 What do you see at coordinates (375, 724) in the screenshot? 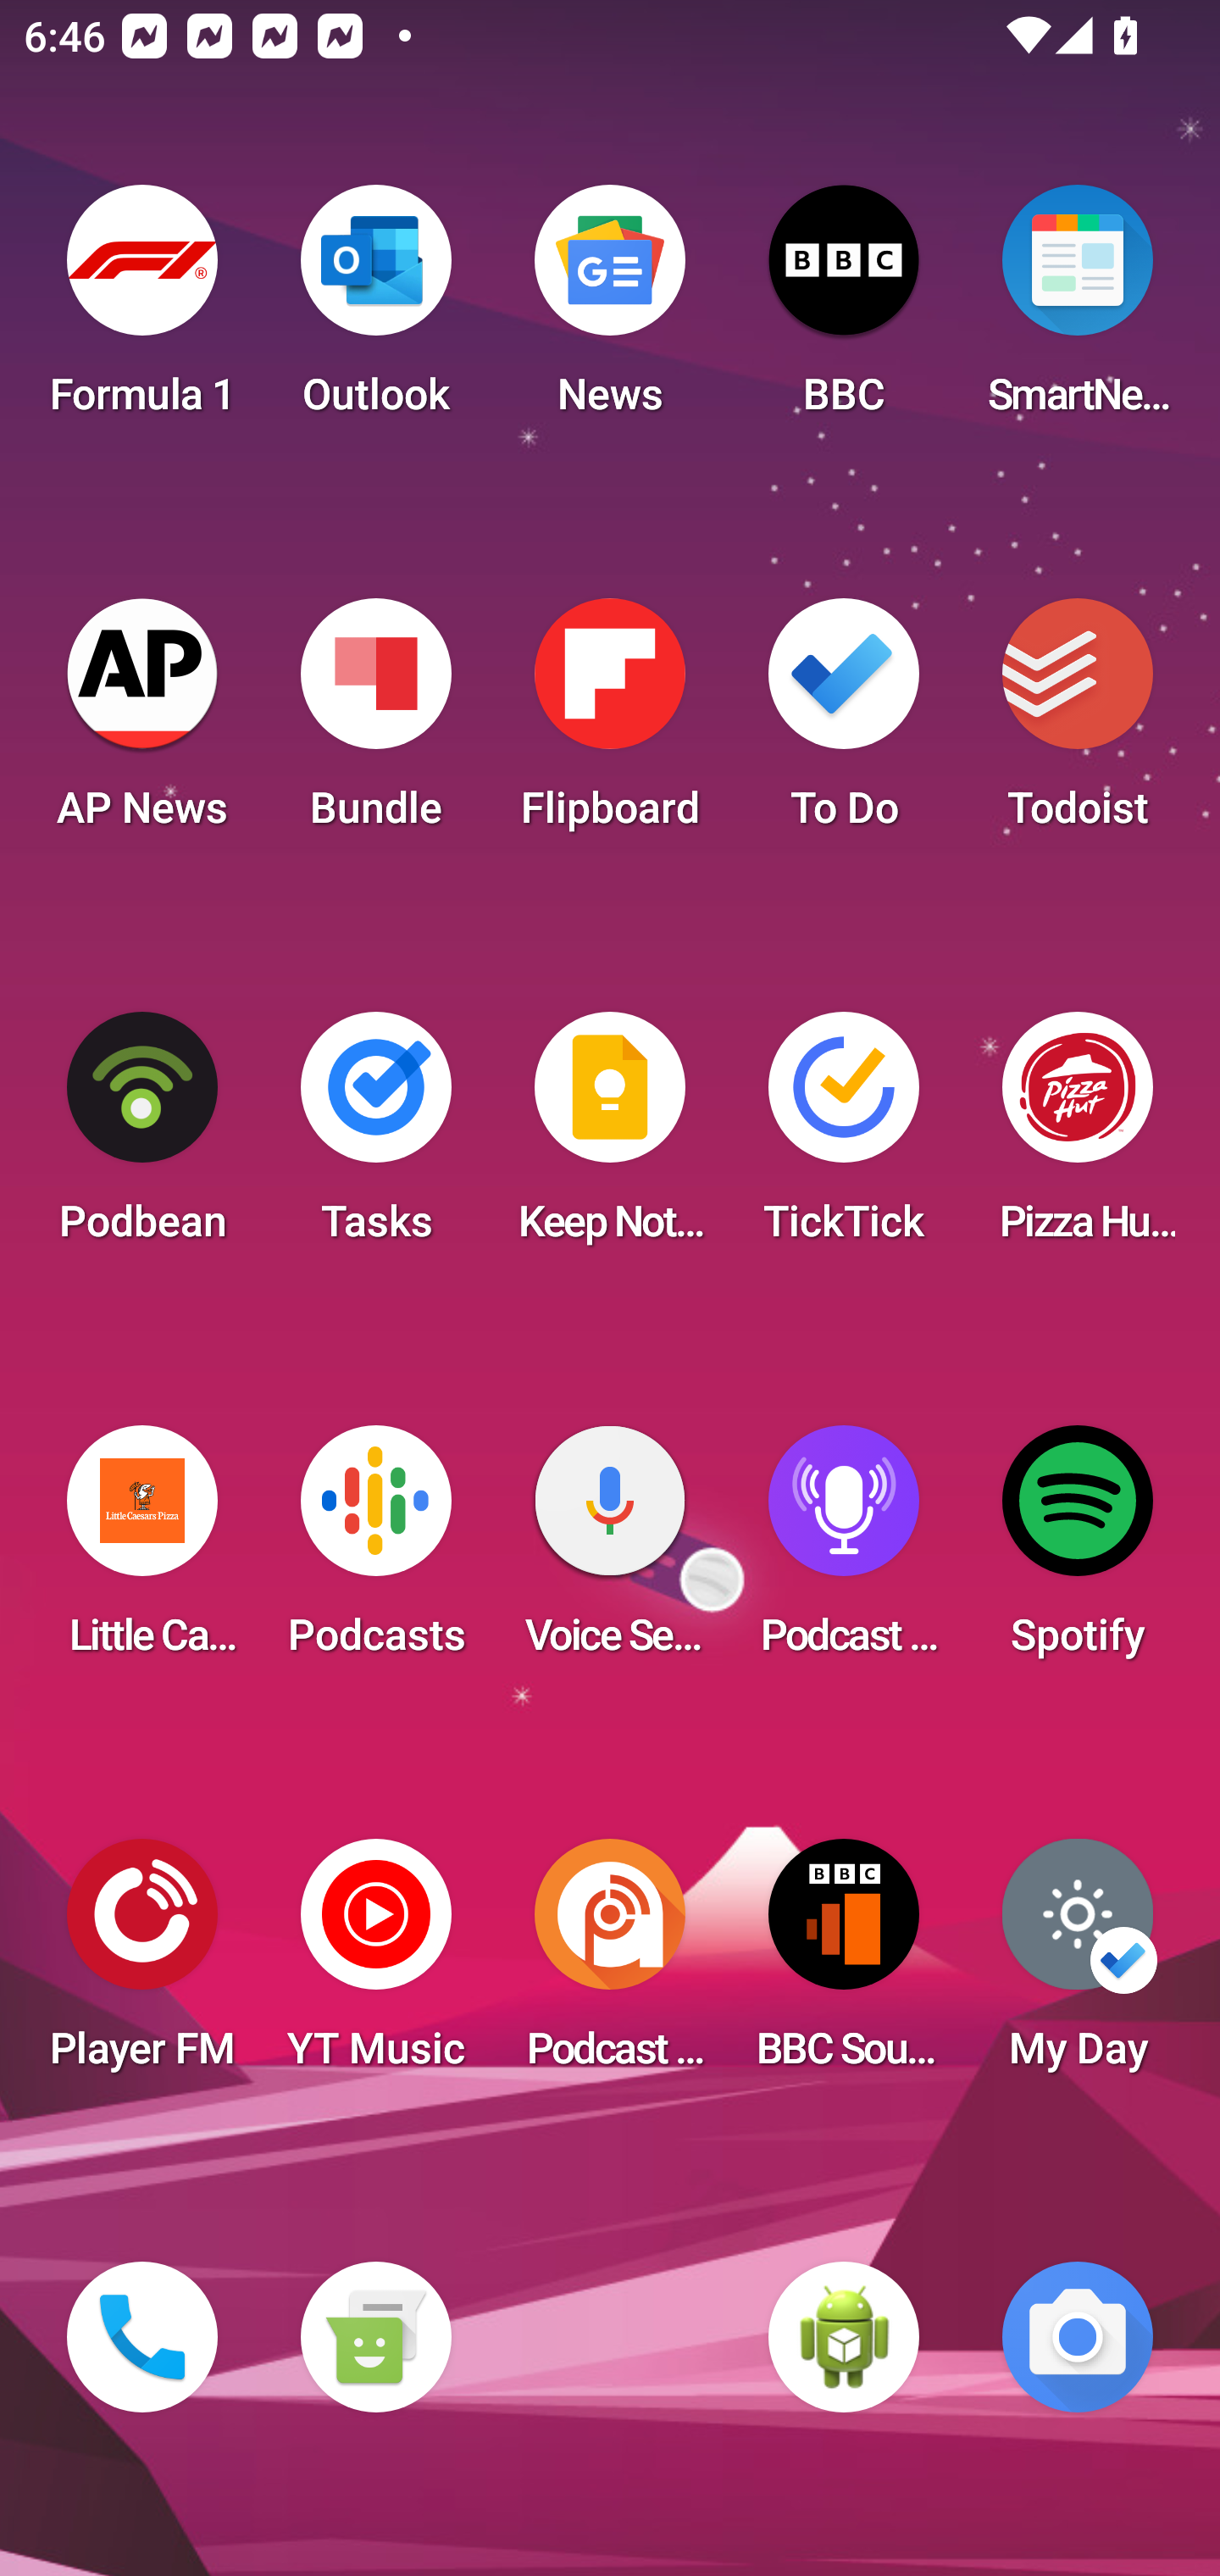
I see `Bundle` at bounding box center [375, 724].